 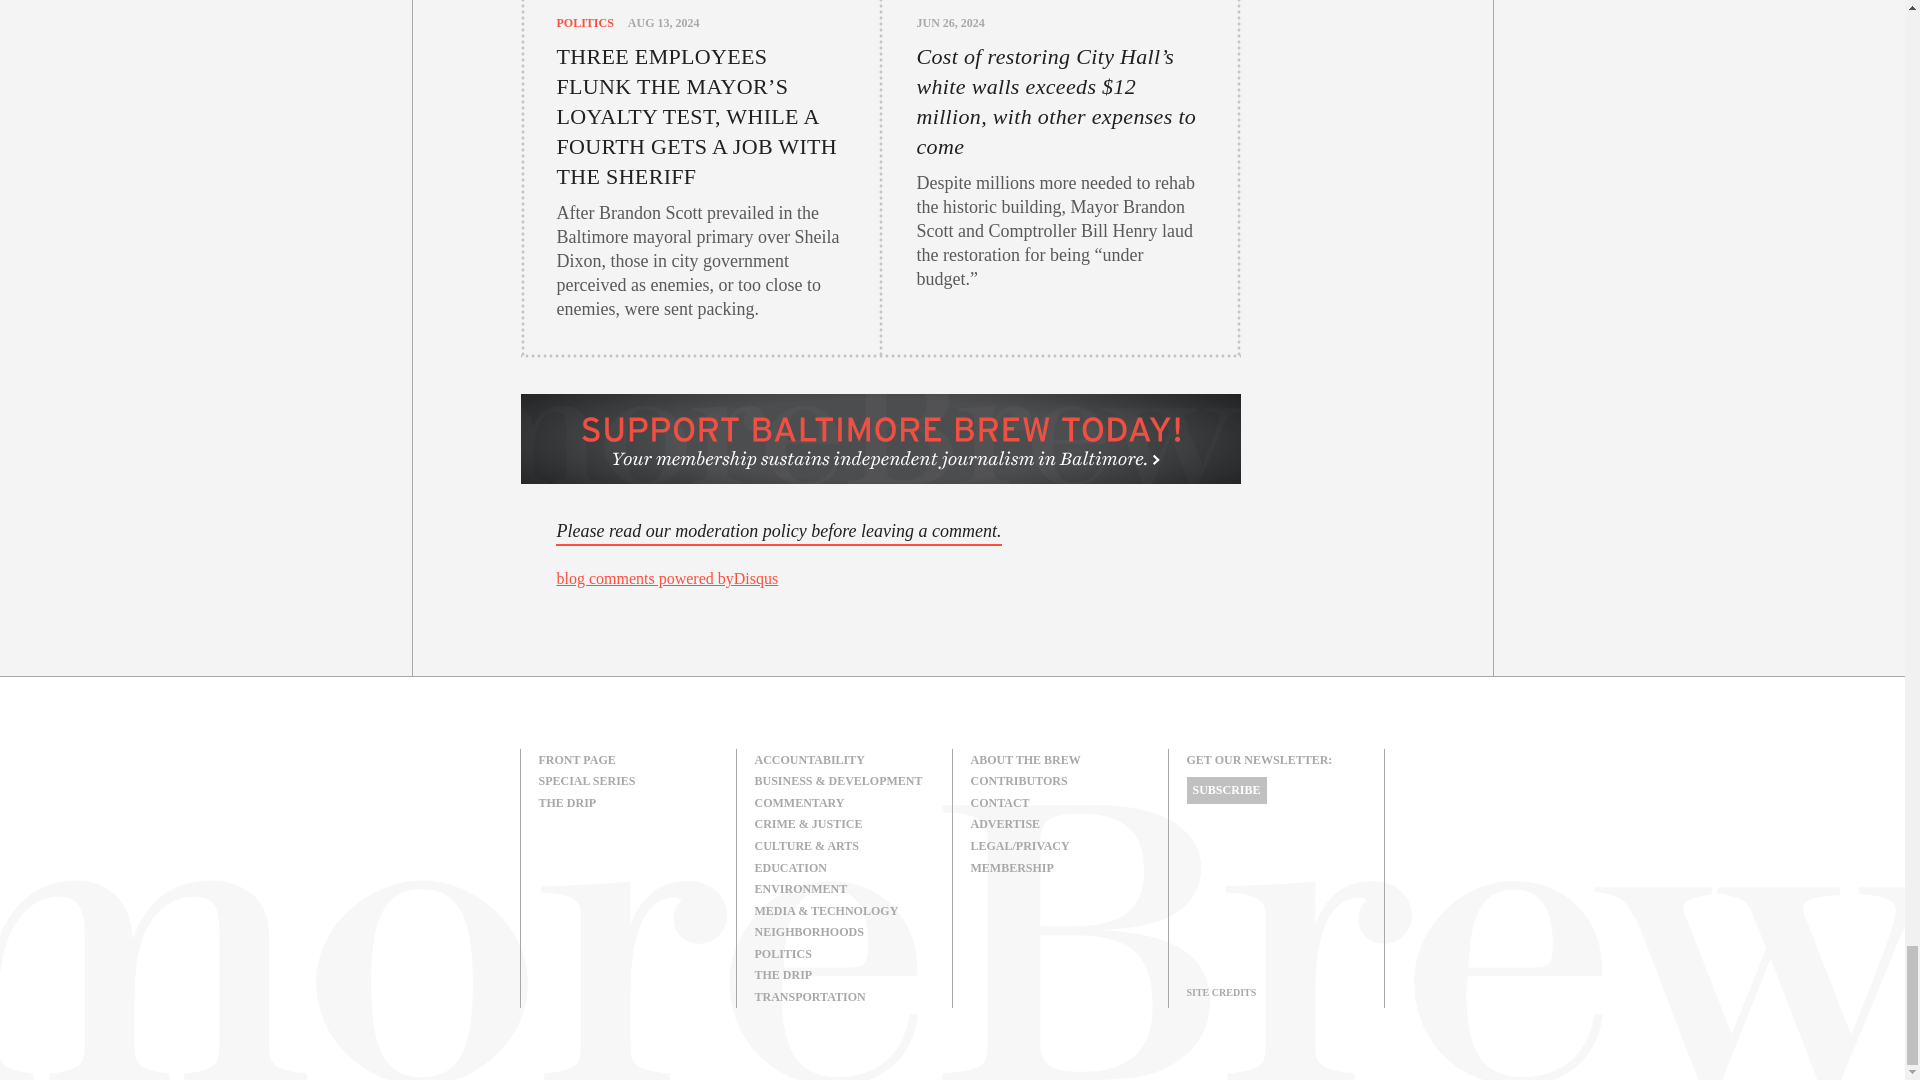 What do you see at coordinates (628, 782) in the screenshot?
I see `SPECIAL SERIES` at bounding box center [628, 782].